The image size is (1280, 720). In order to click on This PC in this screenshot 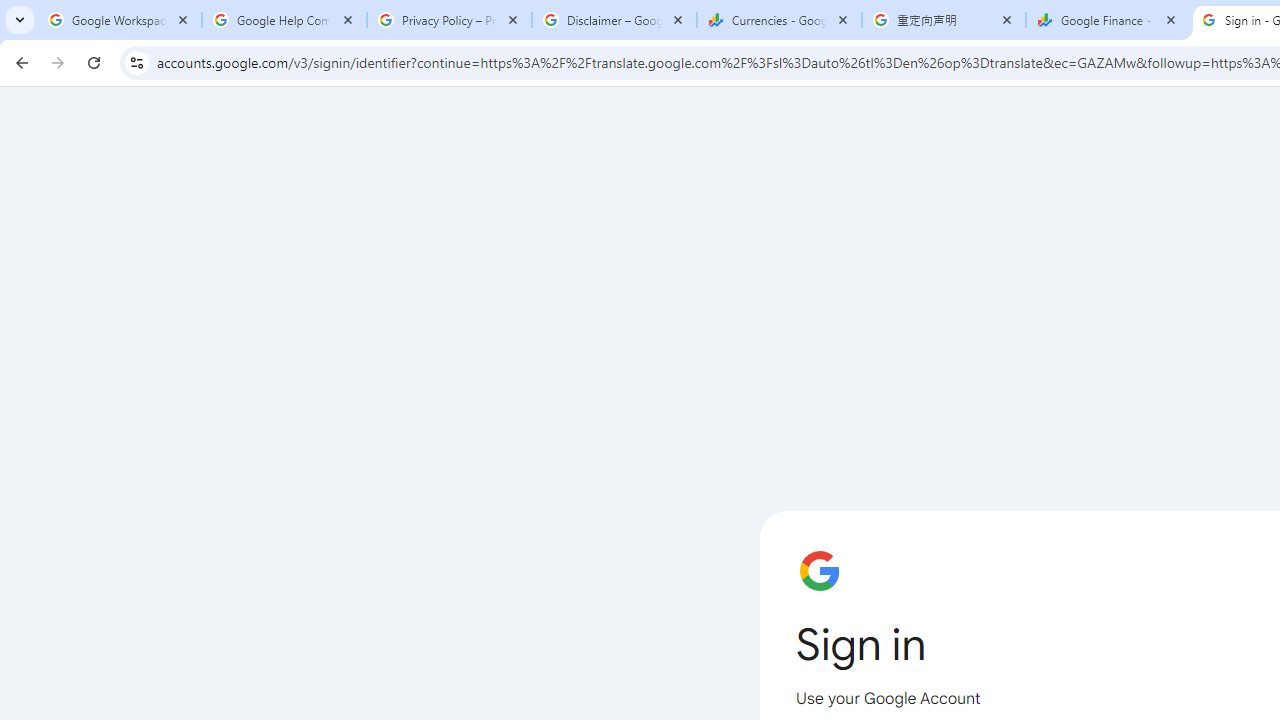, I will do `click(508, 414)`.